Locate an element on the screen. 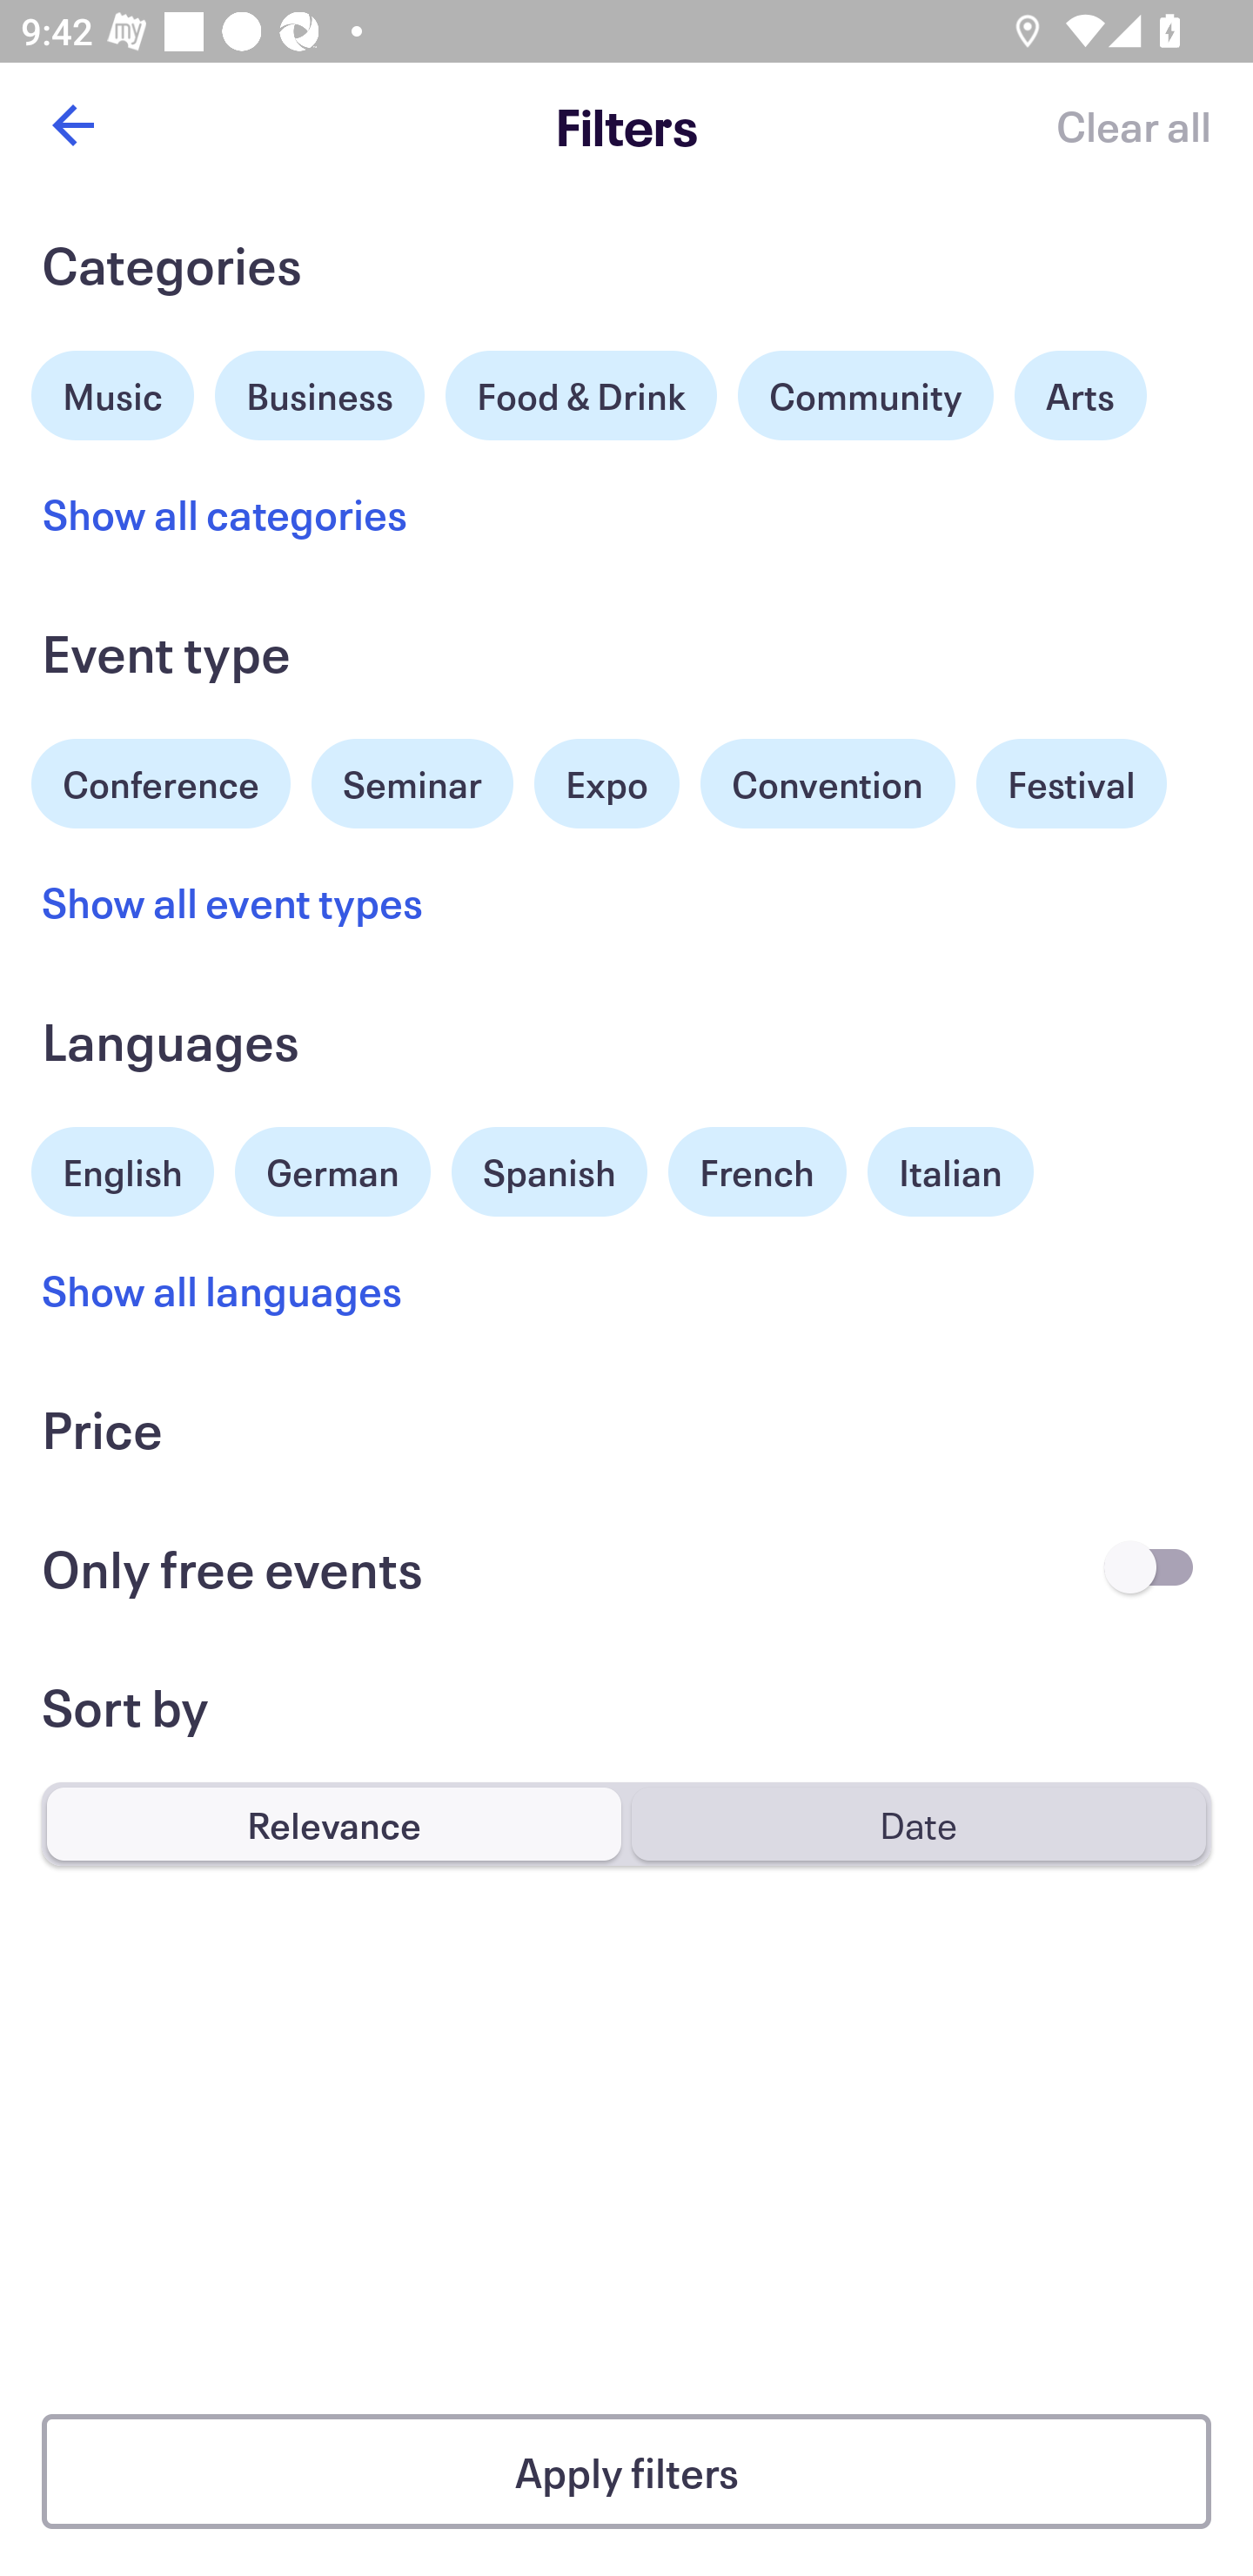 This screenshot has width=1253, height=2576. Conference is located at coordinates (161, 780).